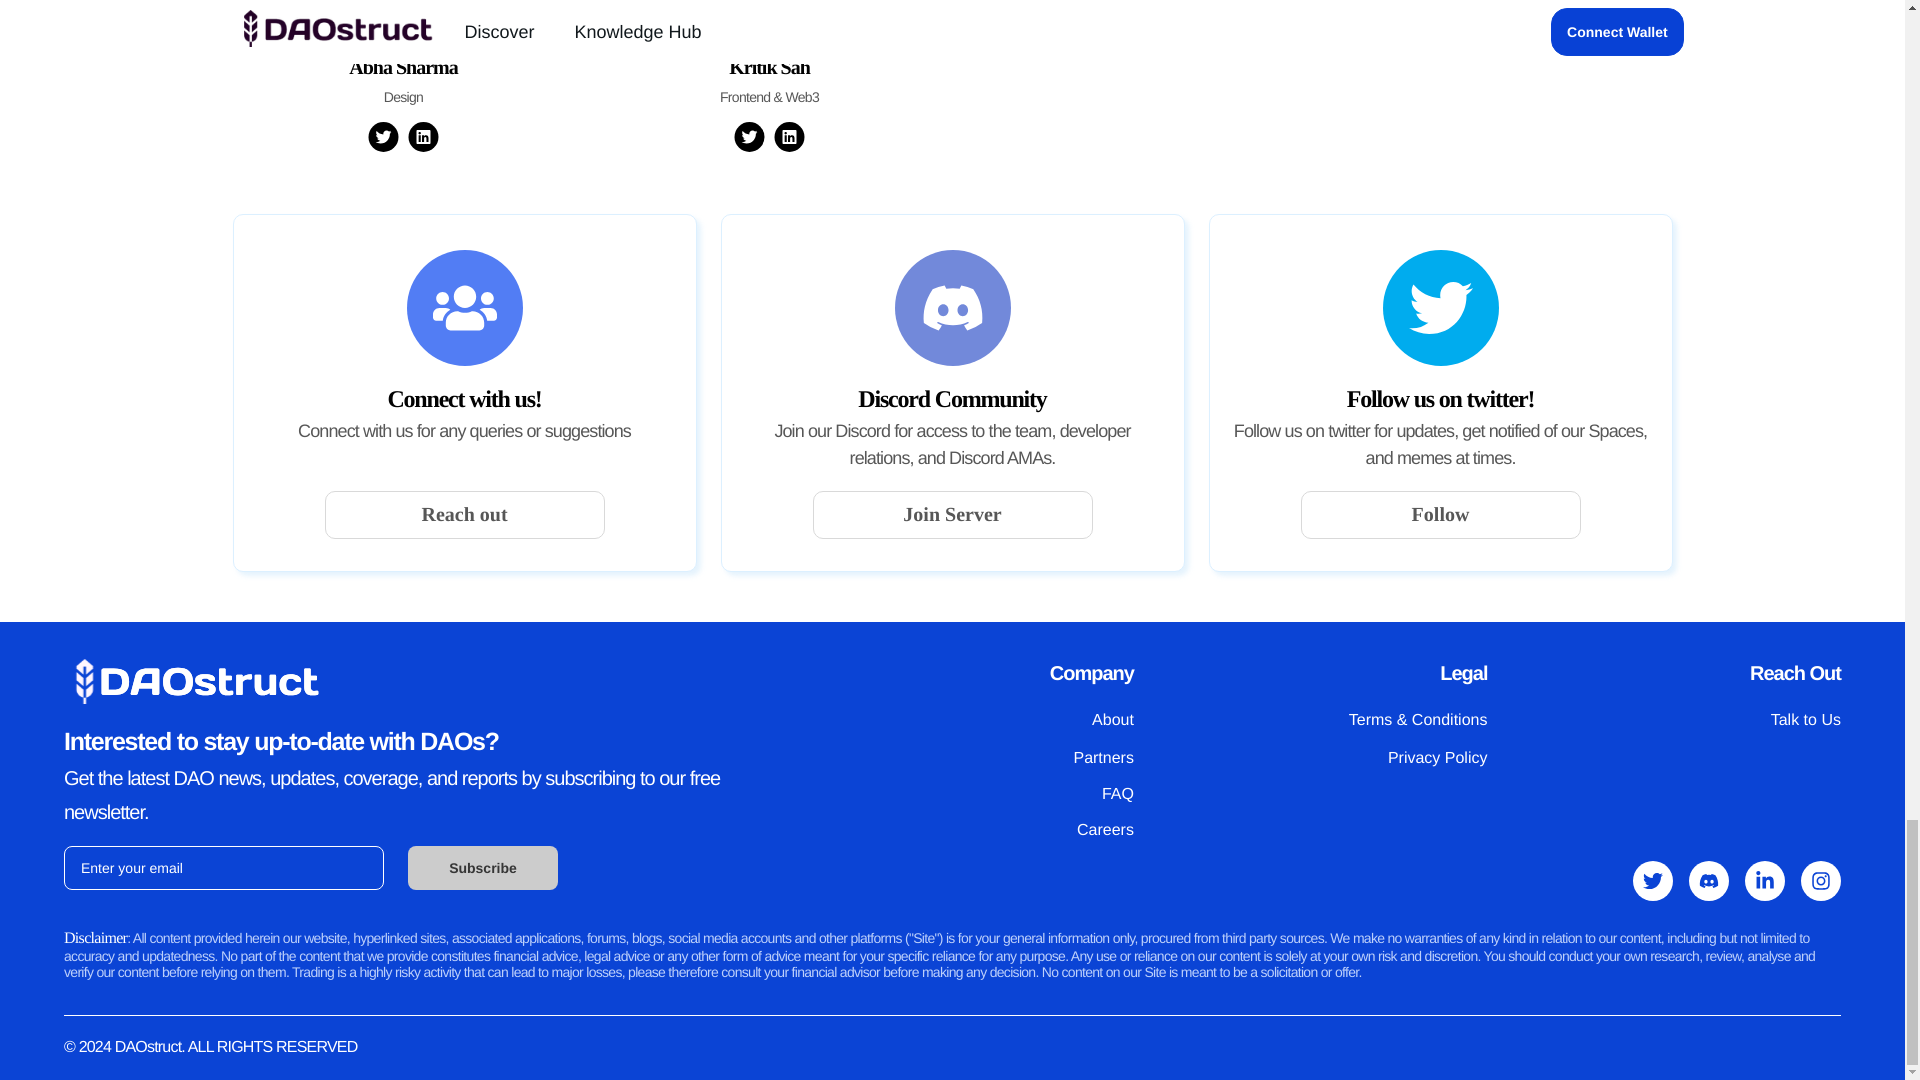  I want to click on Reach out, so click(464, 514).